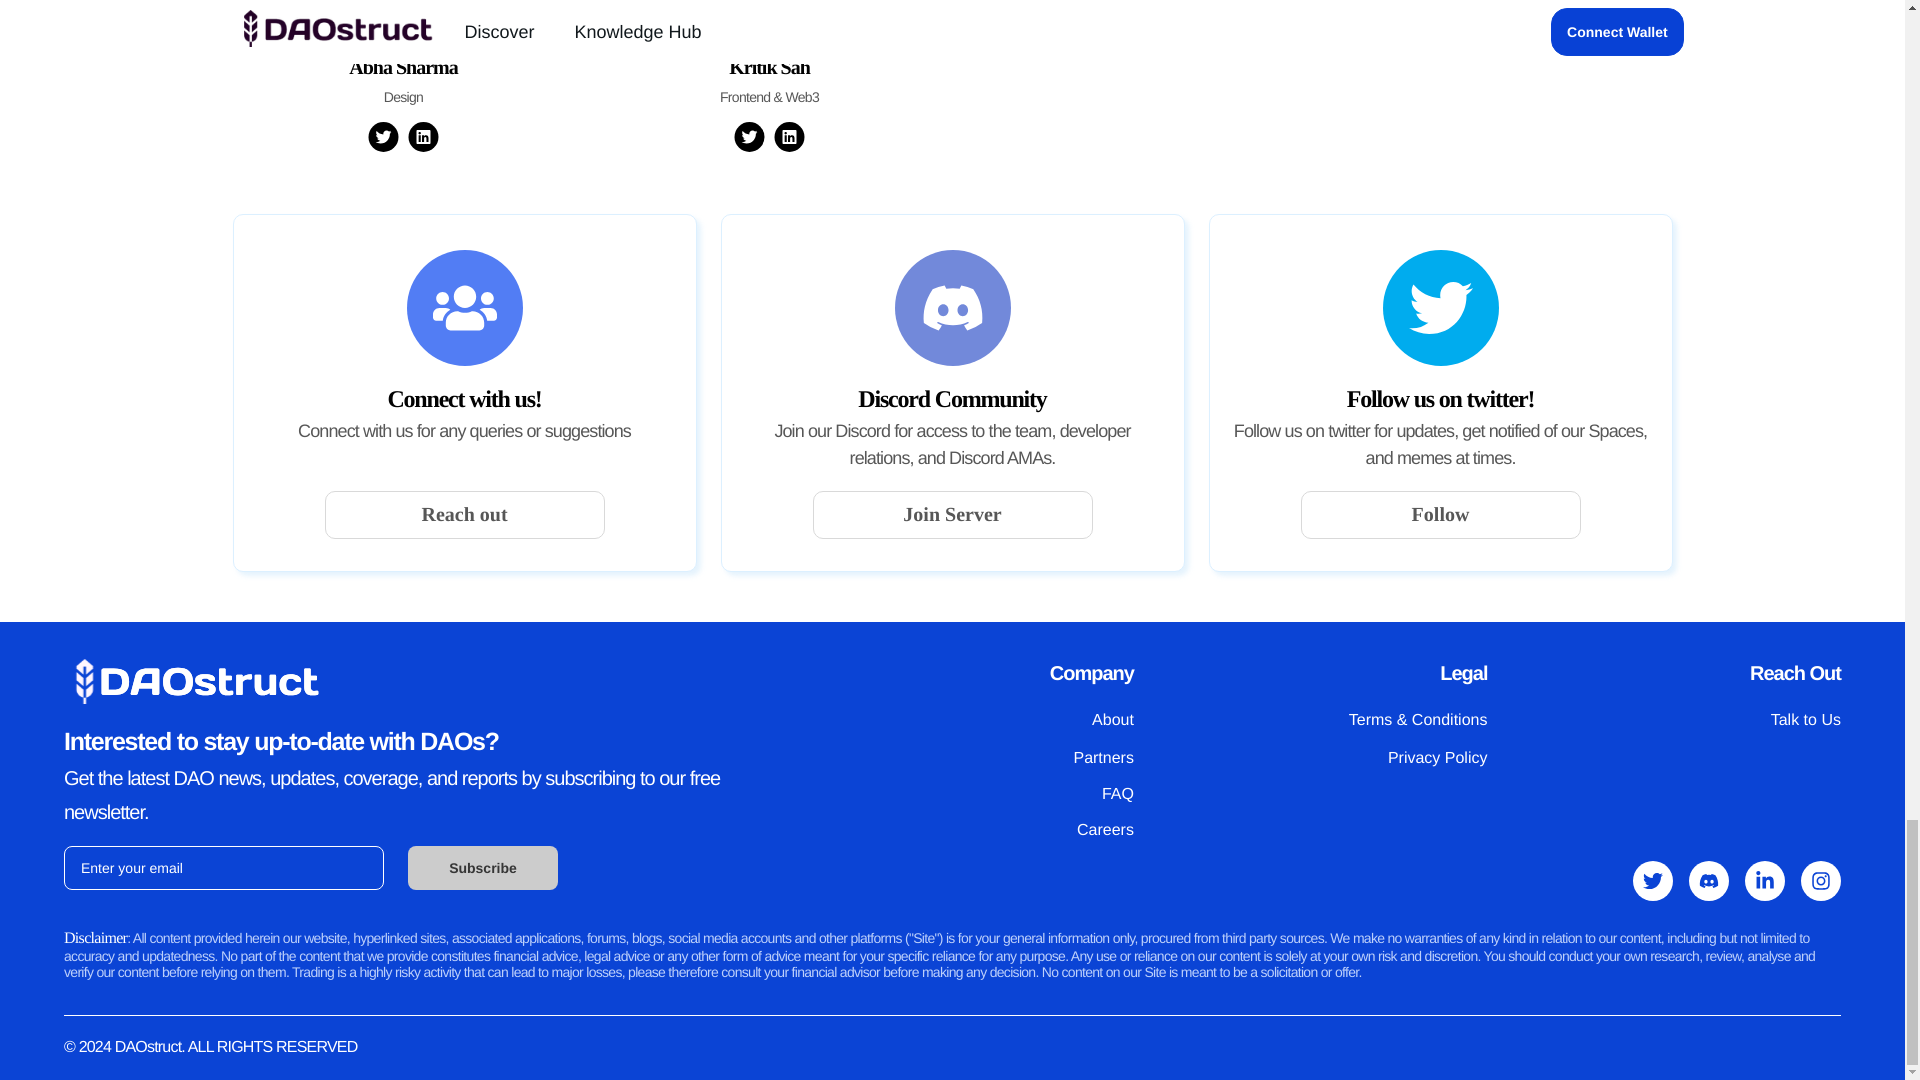  I want to click on Reach out, so click(464, 514).